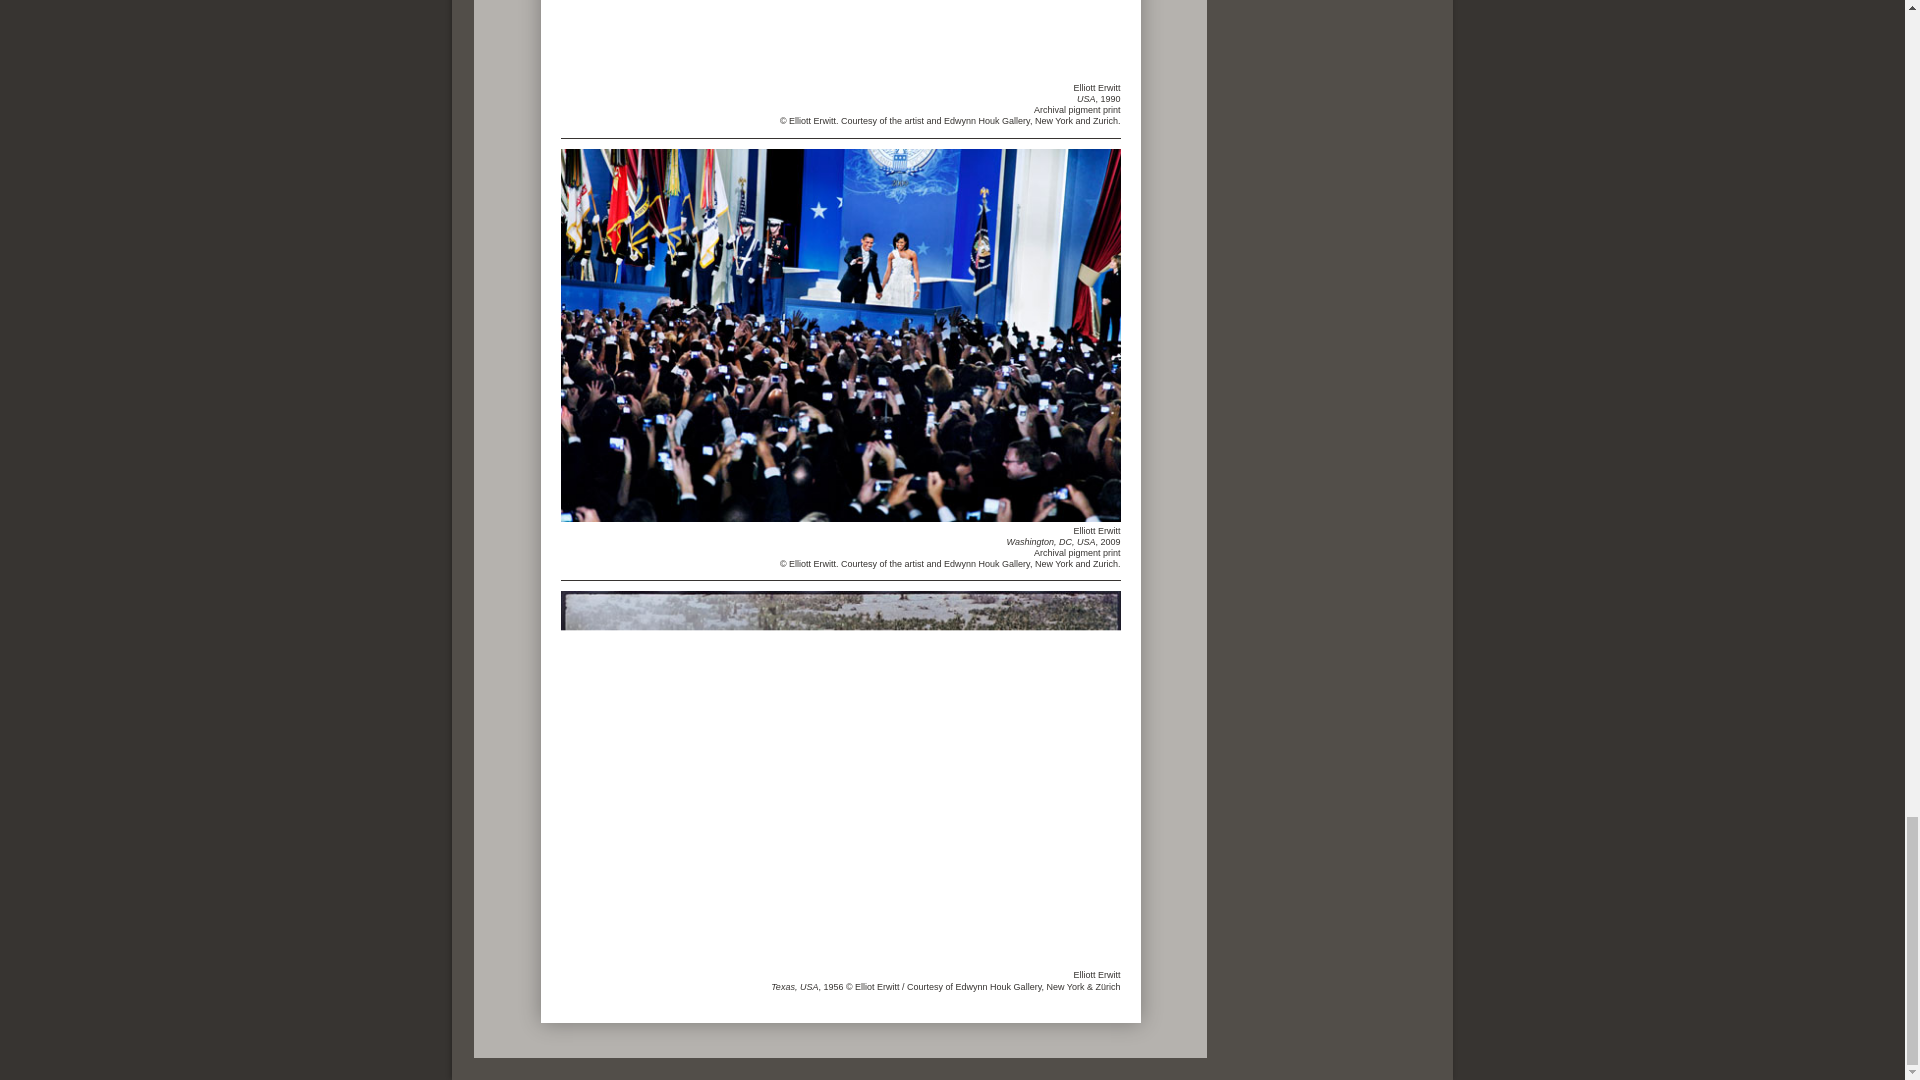 The width and height of the screenshot is (1920, 1080). What do you see at coordinates (840, 778) in the screenshot?
I see `Kolor` at bounding box center [840, 778].